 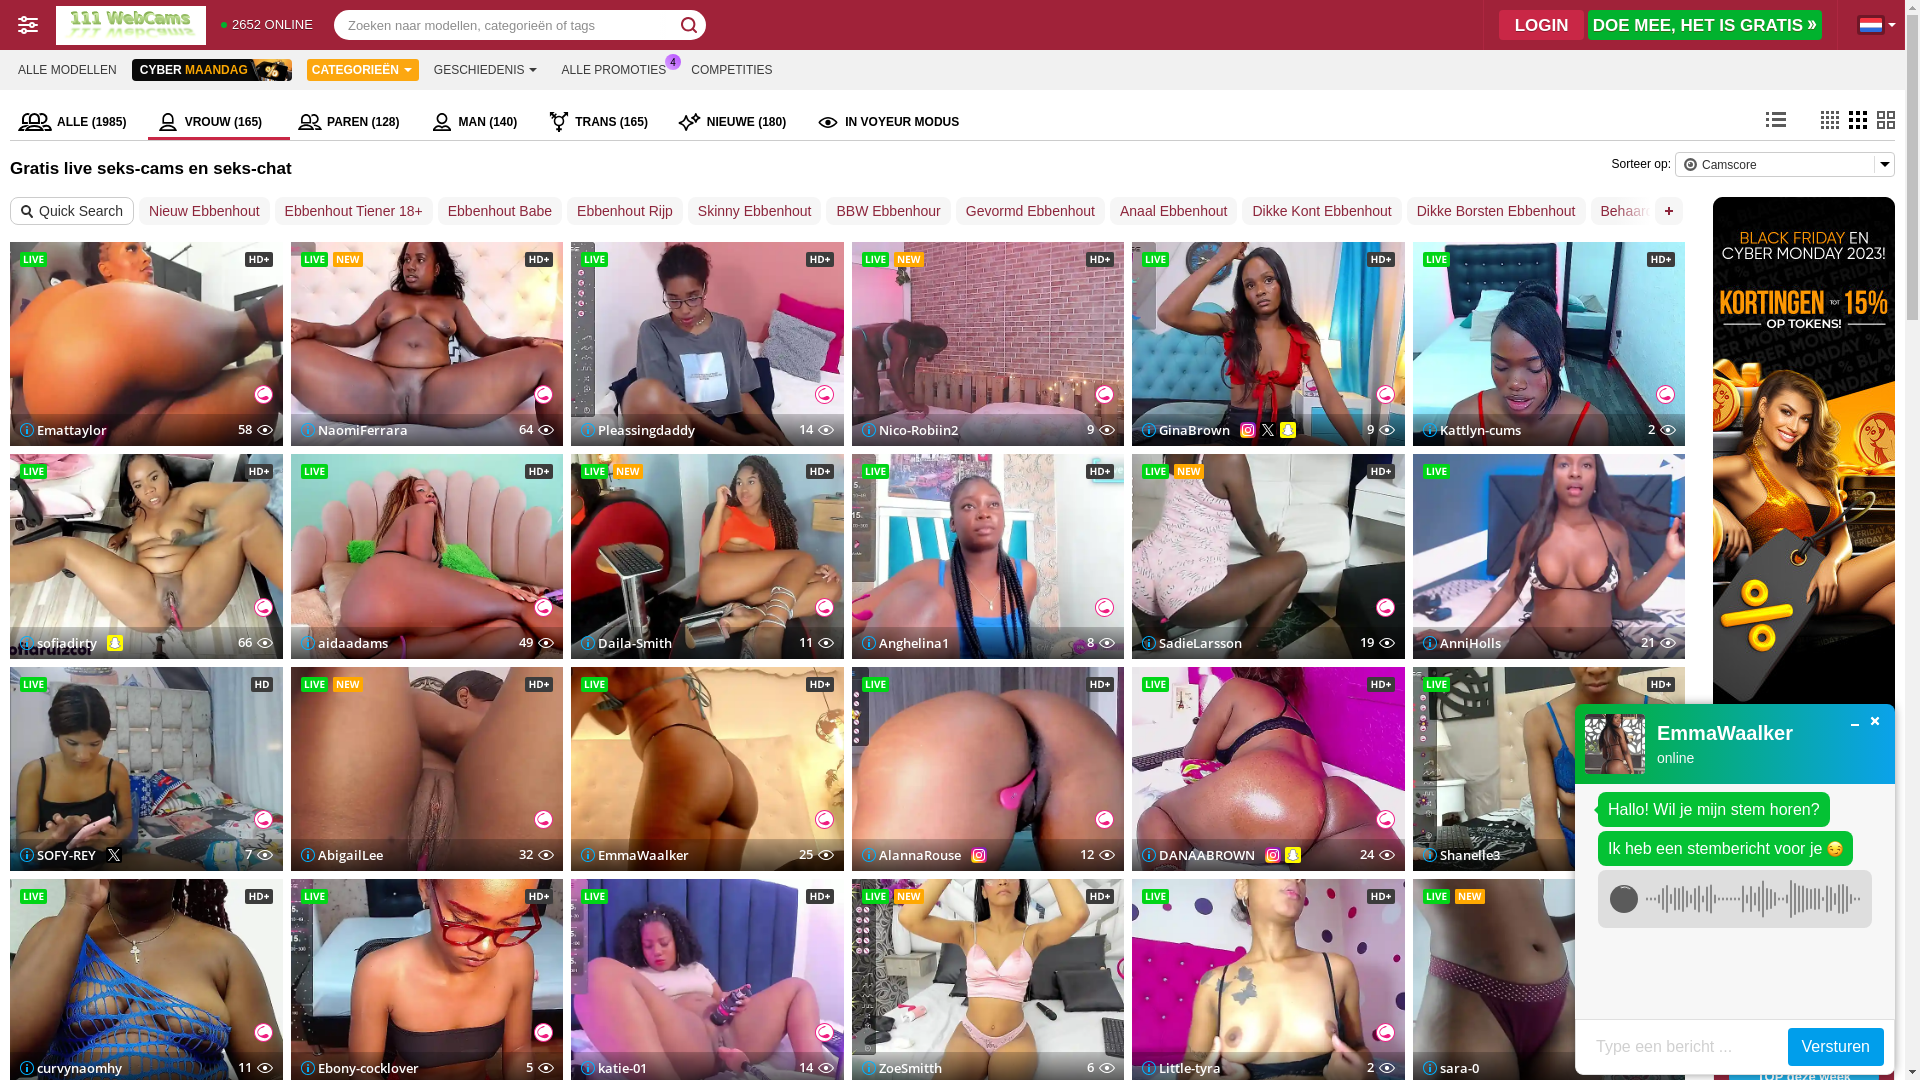 What do you see at coordinates (1496, 211) in the screenshot?
I see `Dikke Borsten Ebbenhout` at bounding box center [1496, 211].